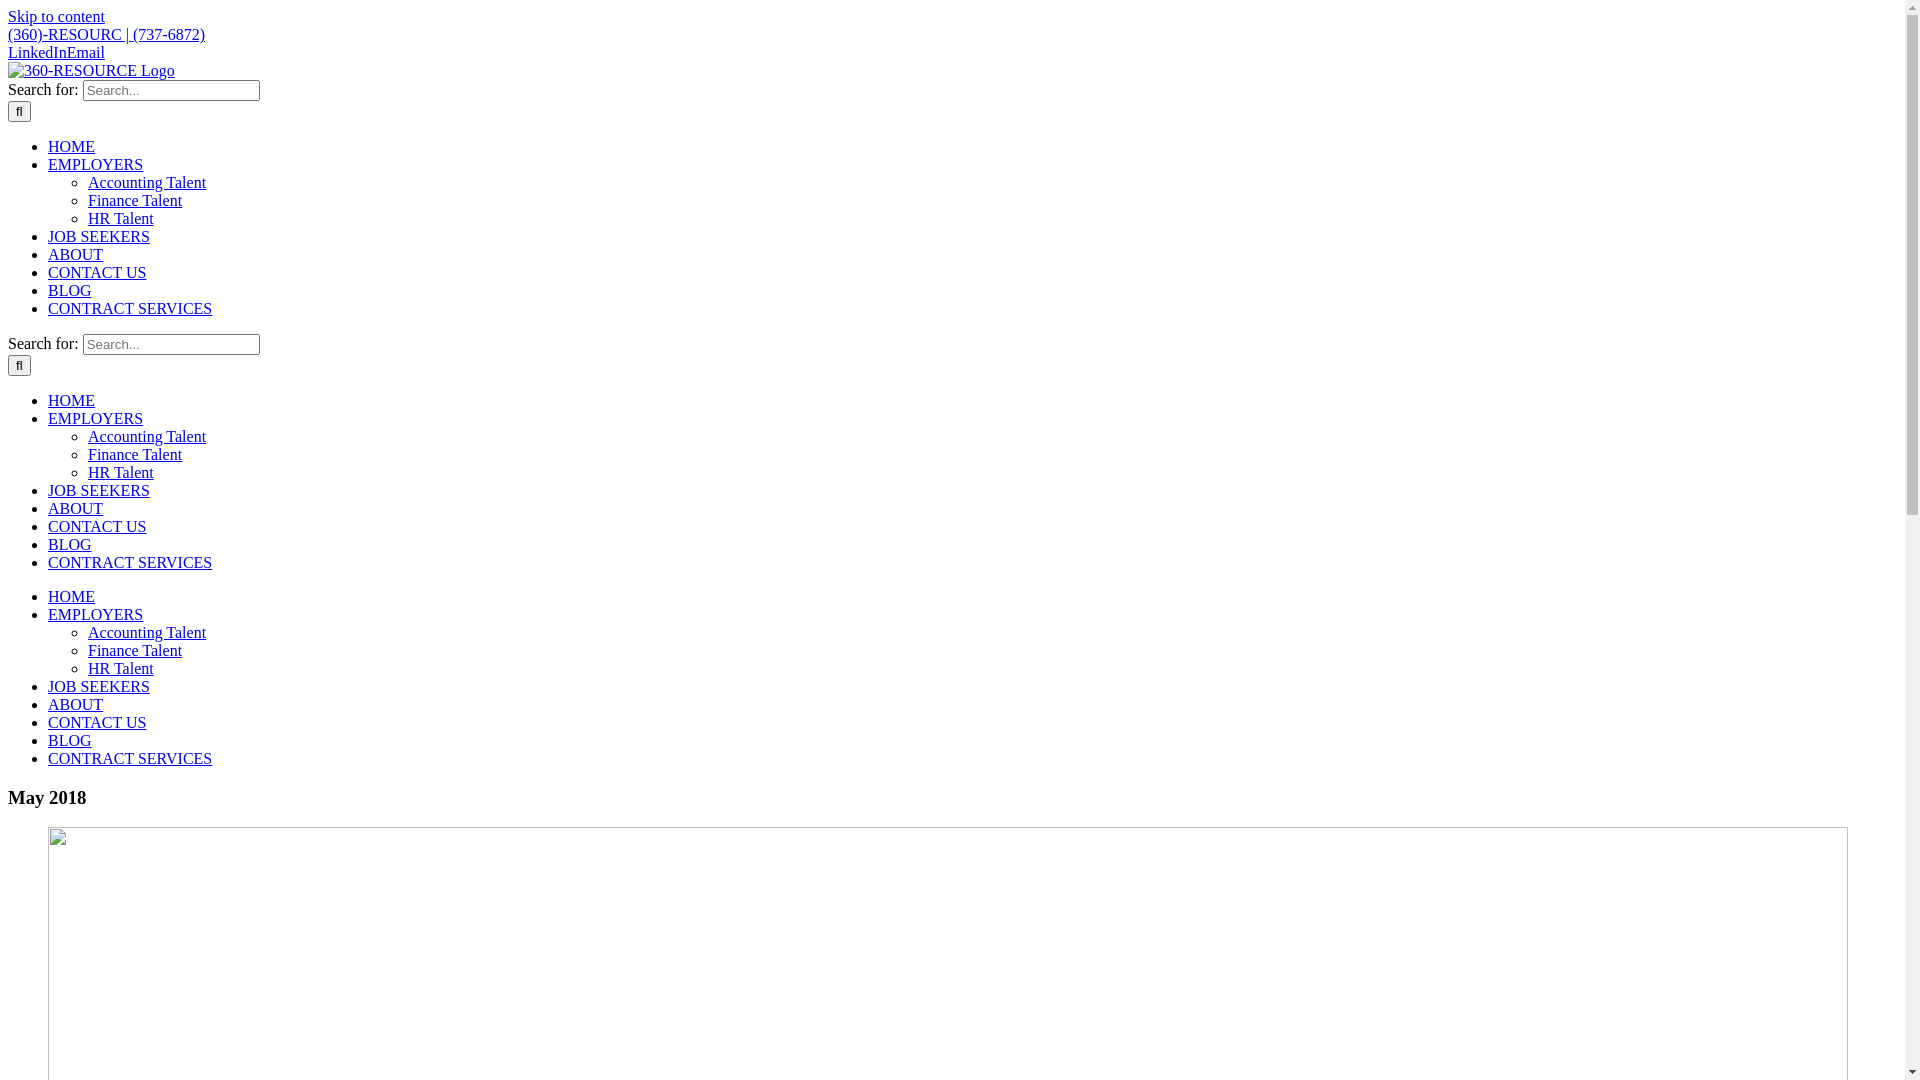 This screenshot has width=1920, height=1080. What do you see at coordinates (72, 400) in the screenshot?
I see `HOME` at bounding box center [72, 400].